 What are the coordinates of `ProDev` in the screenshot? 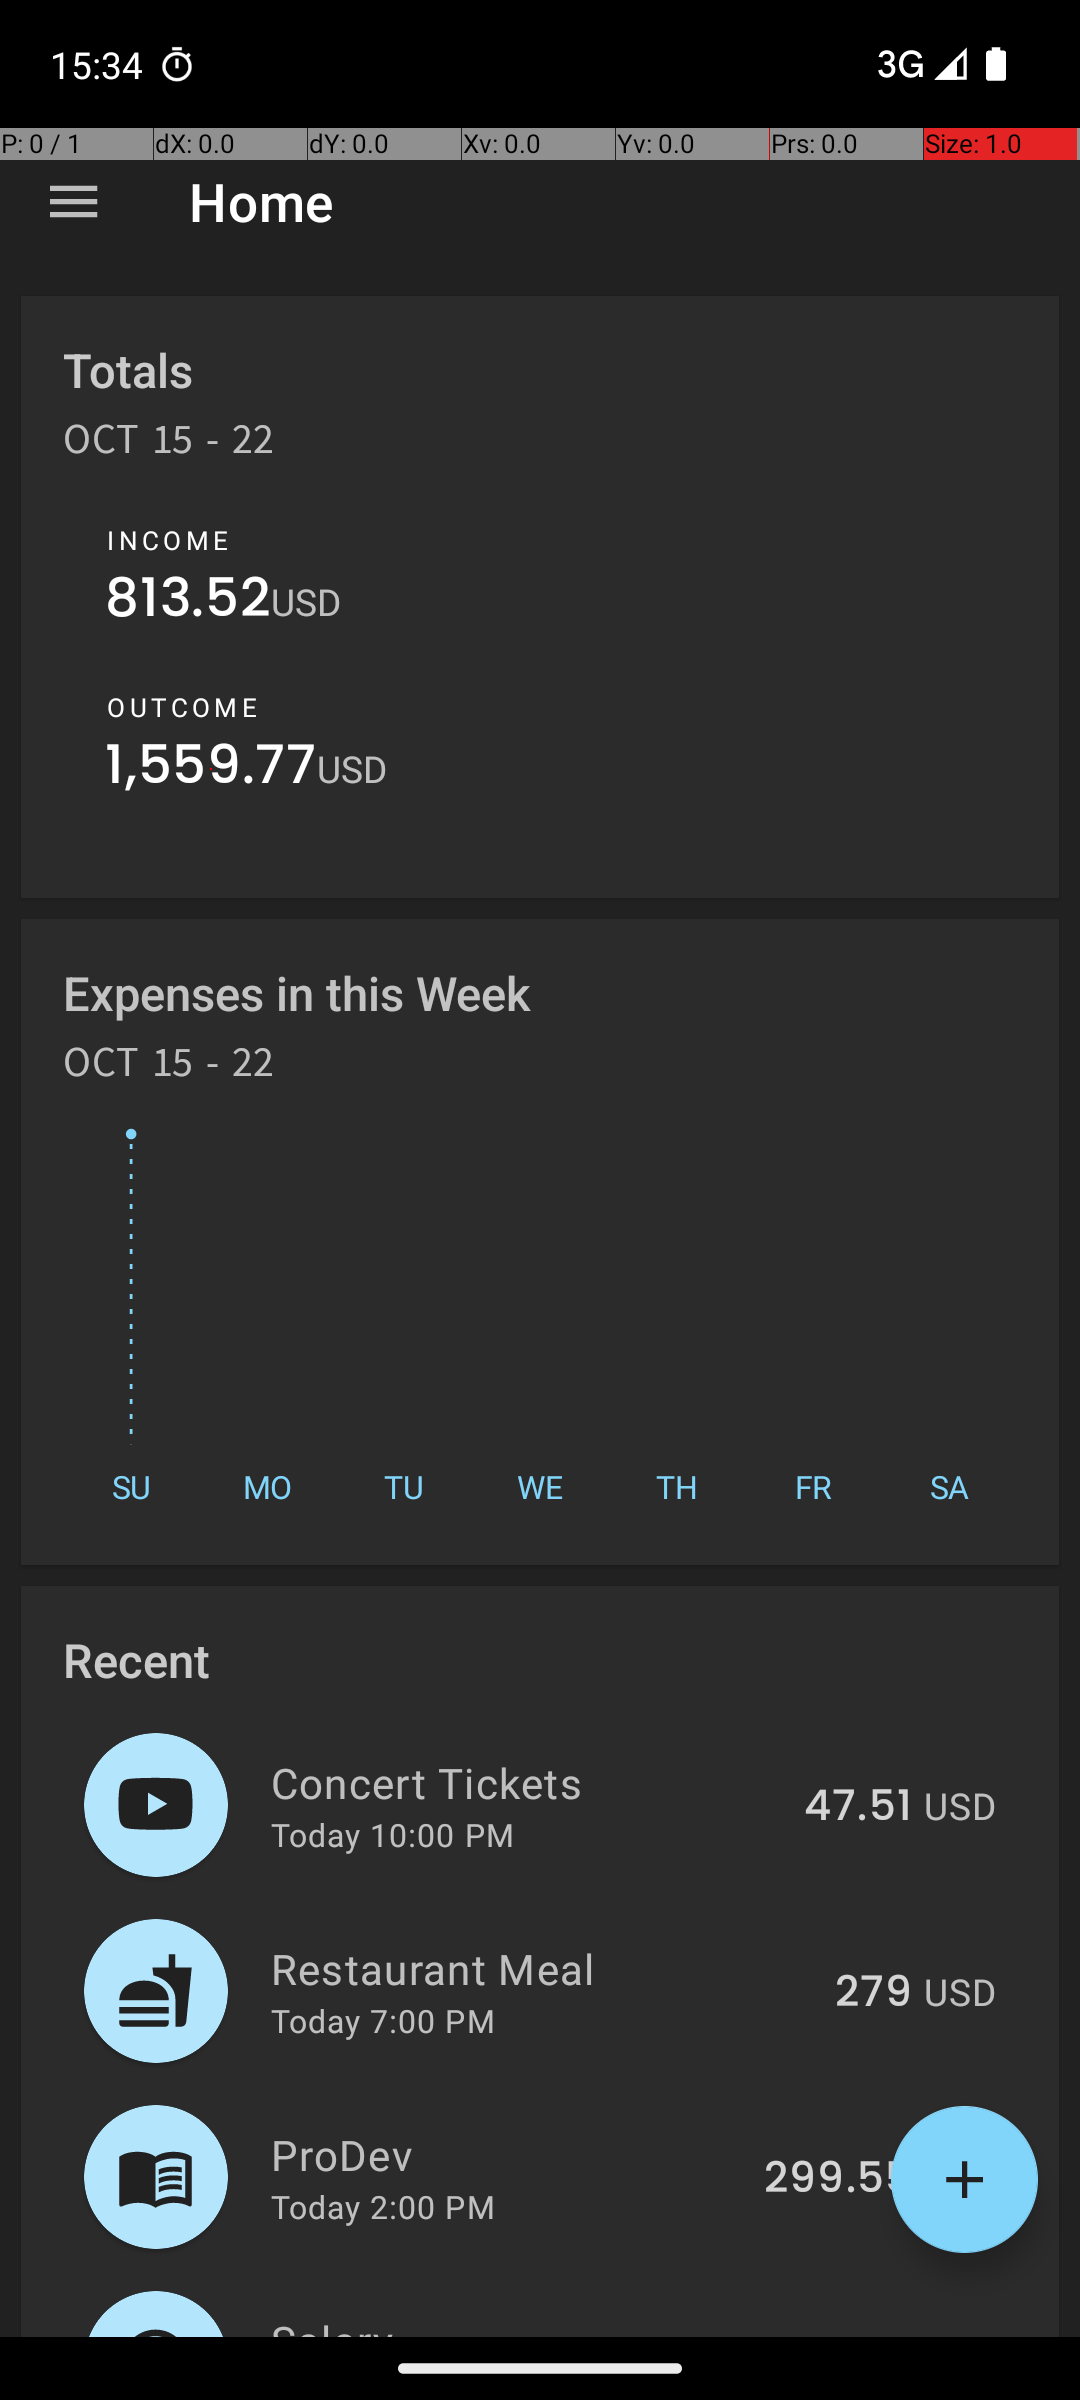 It's located at (506, 2154).